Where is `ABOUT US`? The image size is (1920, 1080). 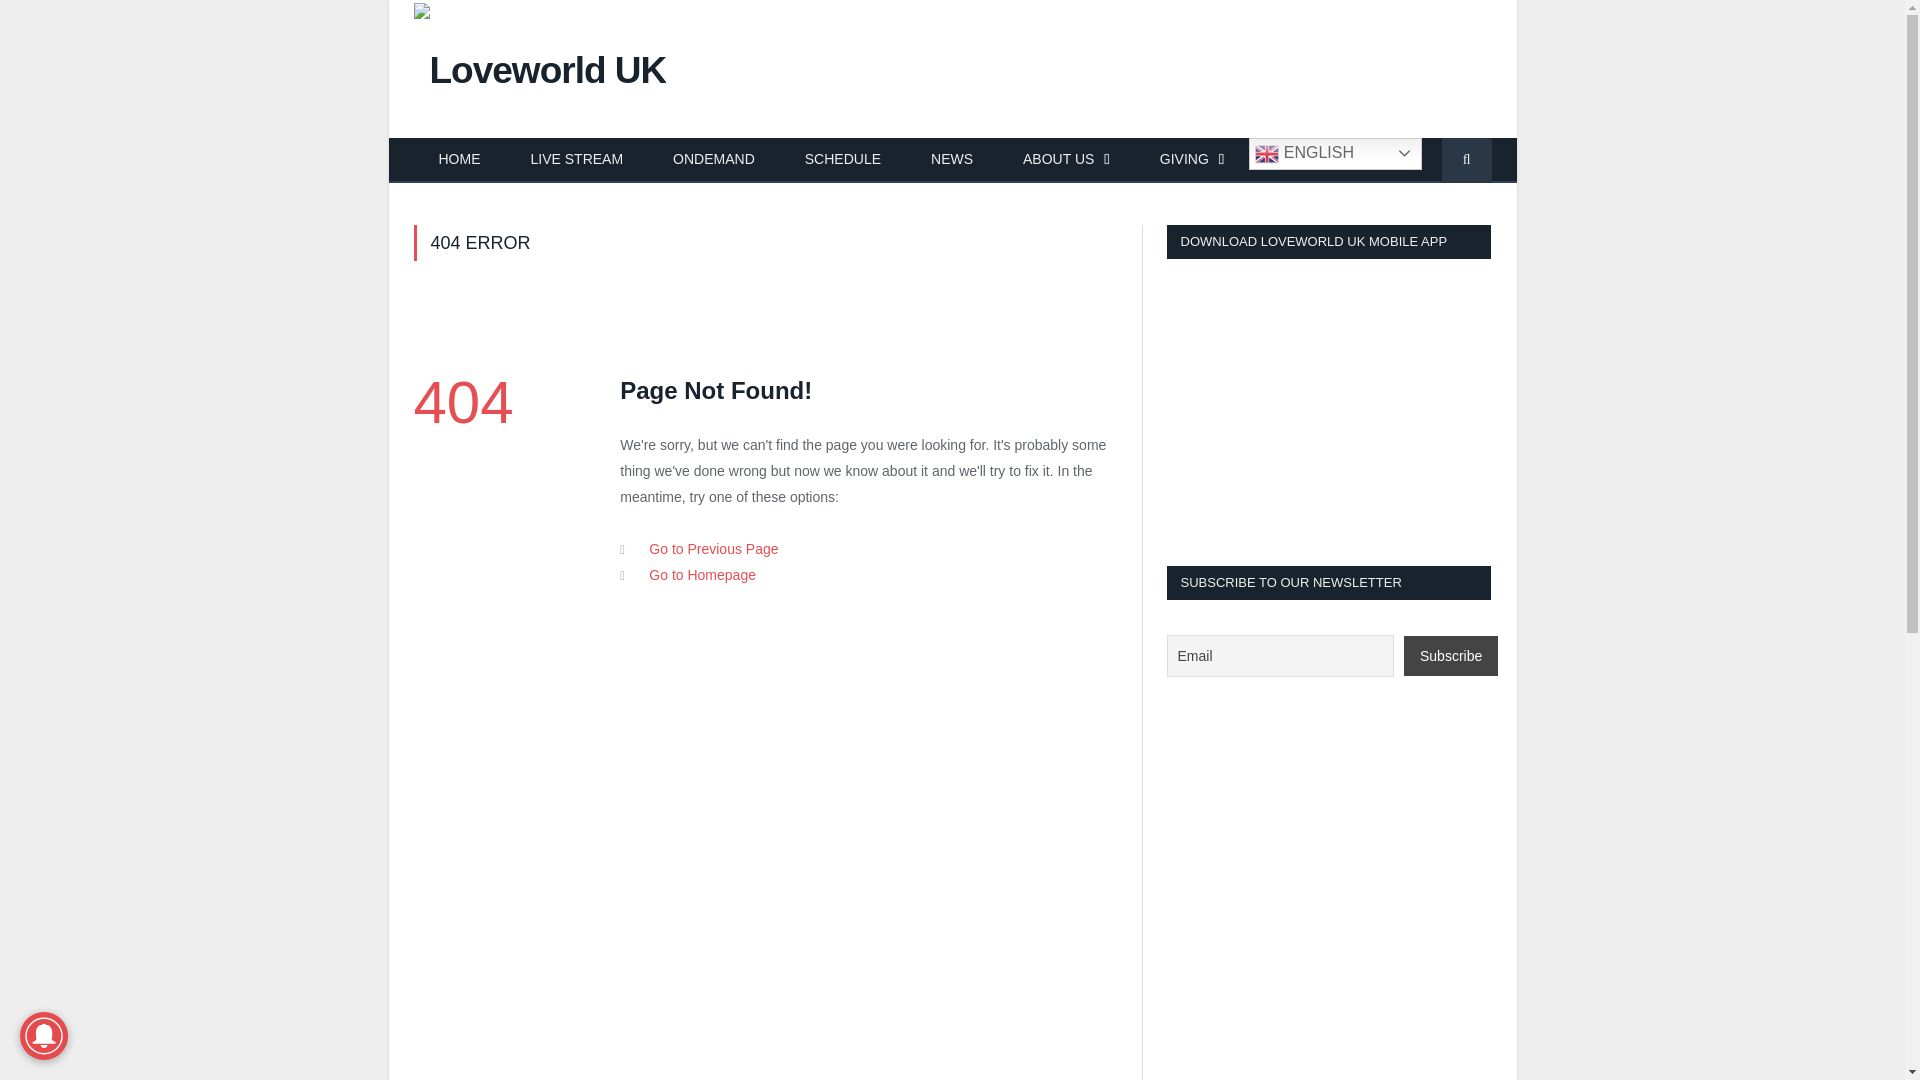 ABOUT US is located at coordinates (1066, 160).